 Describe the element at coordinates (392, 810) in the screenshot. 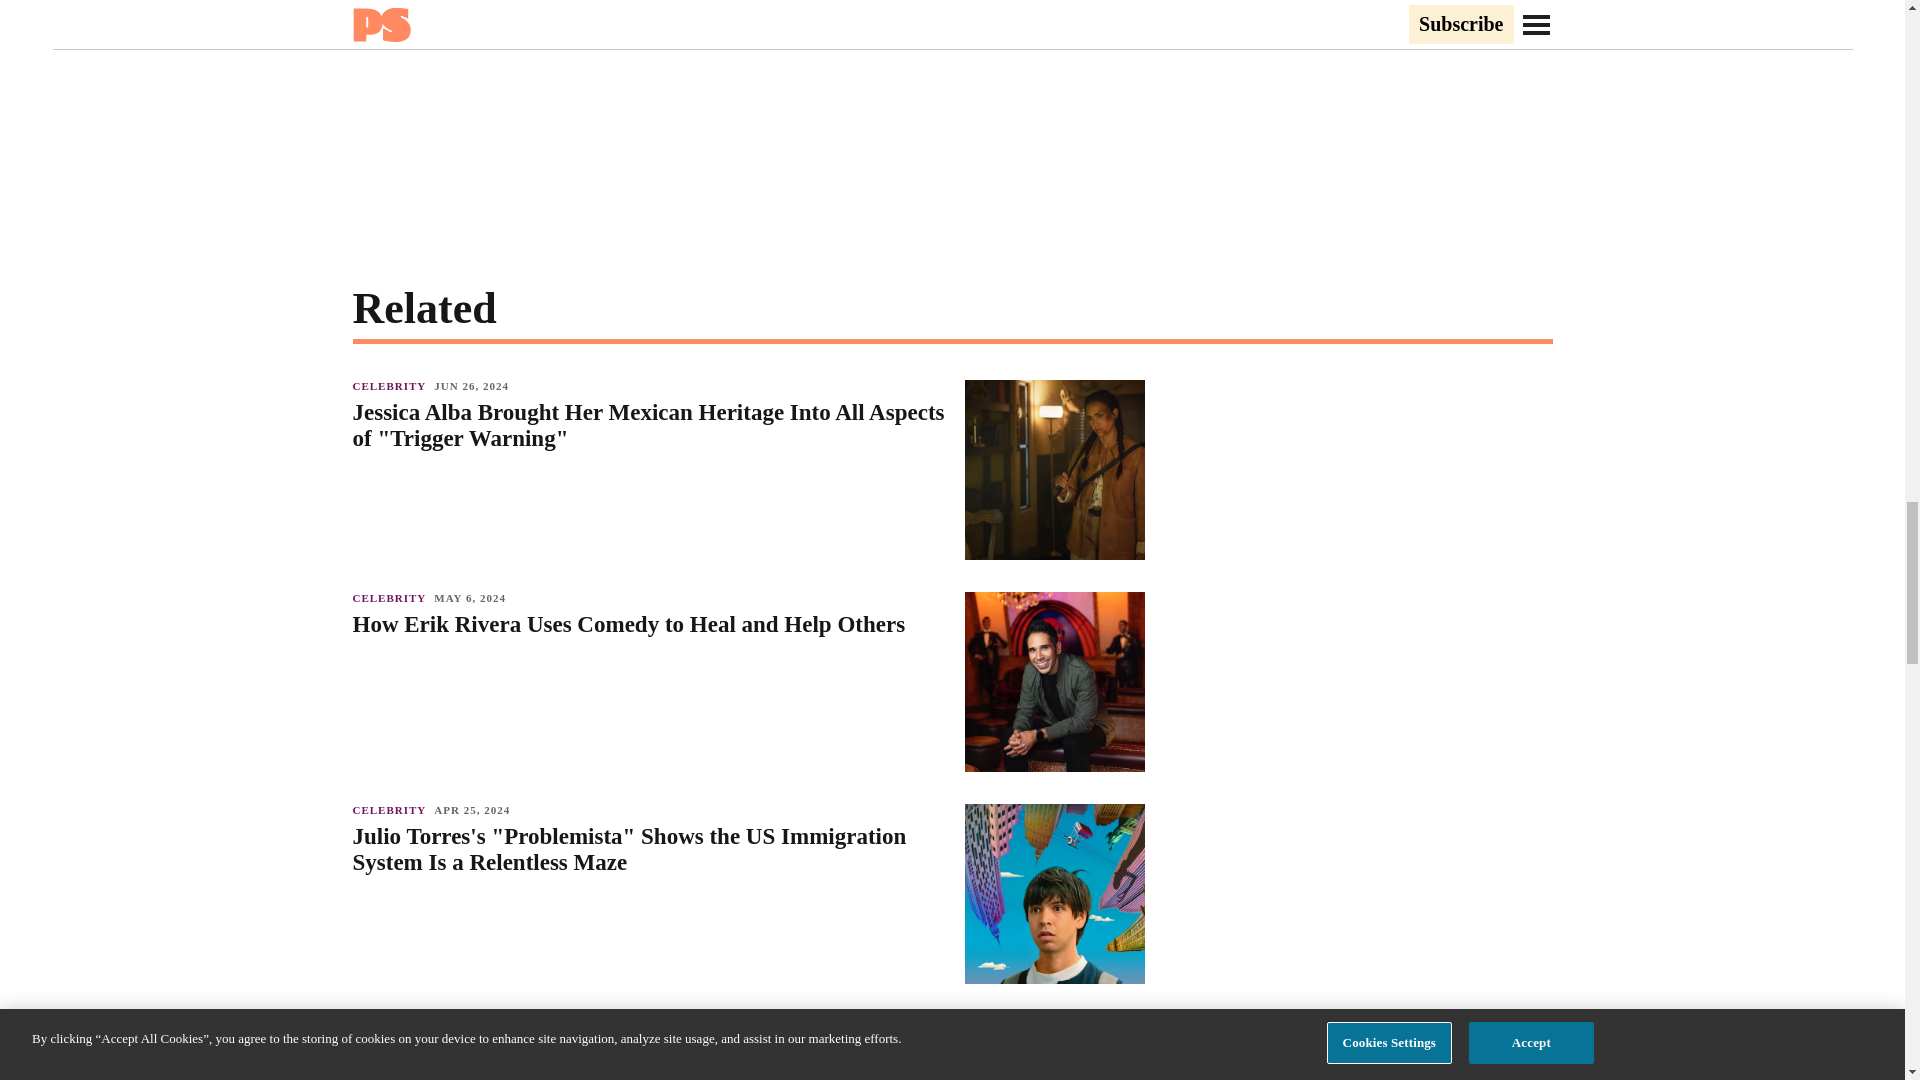

I see `CELEBRITY` at that location.